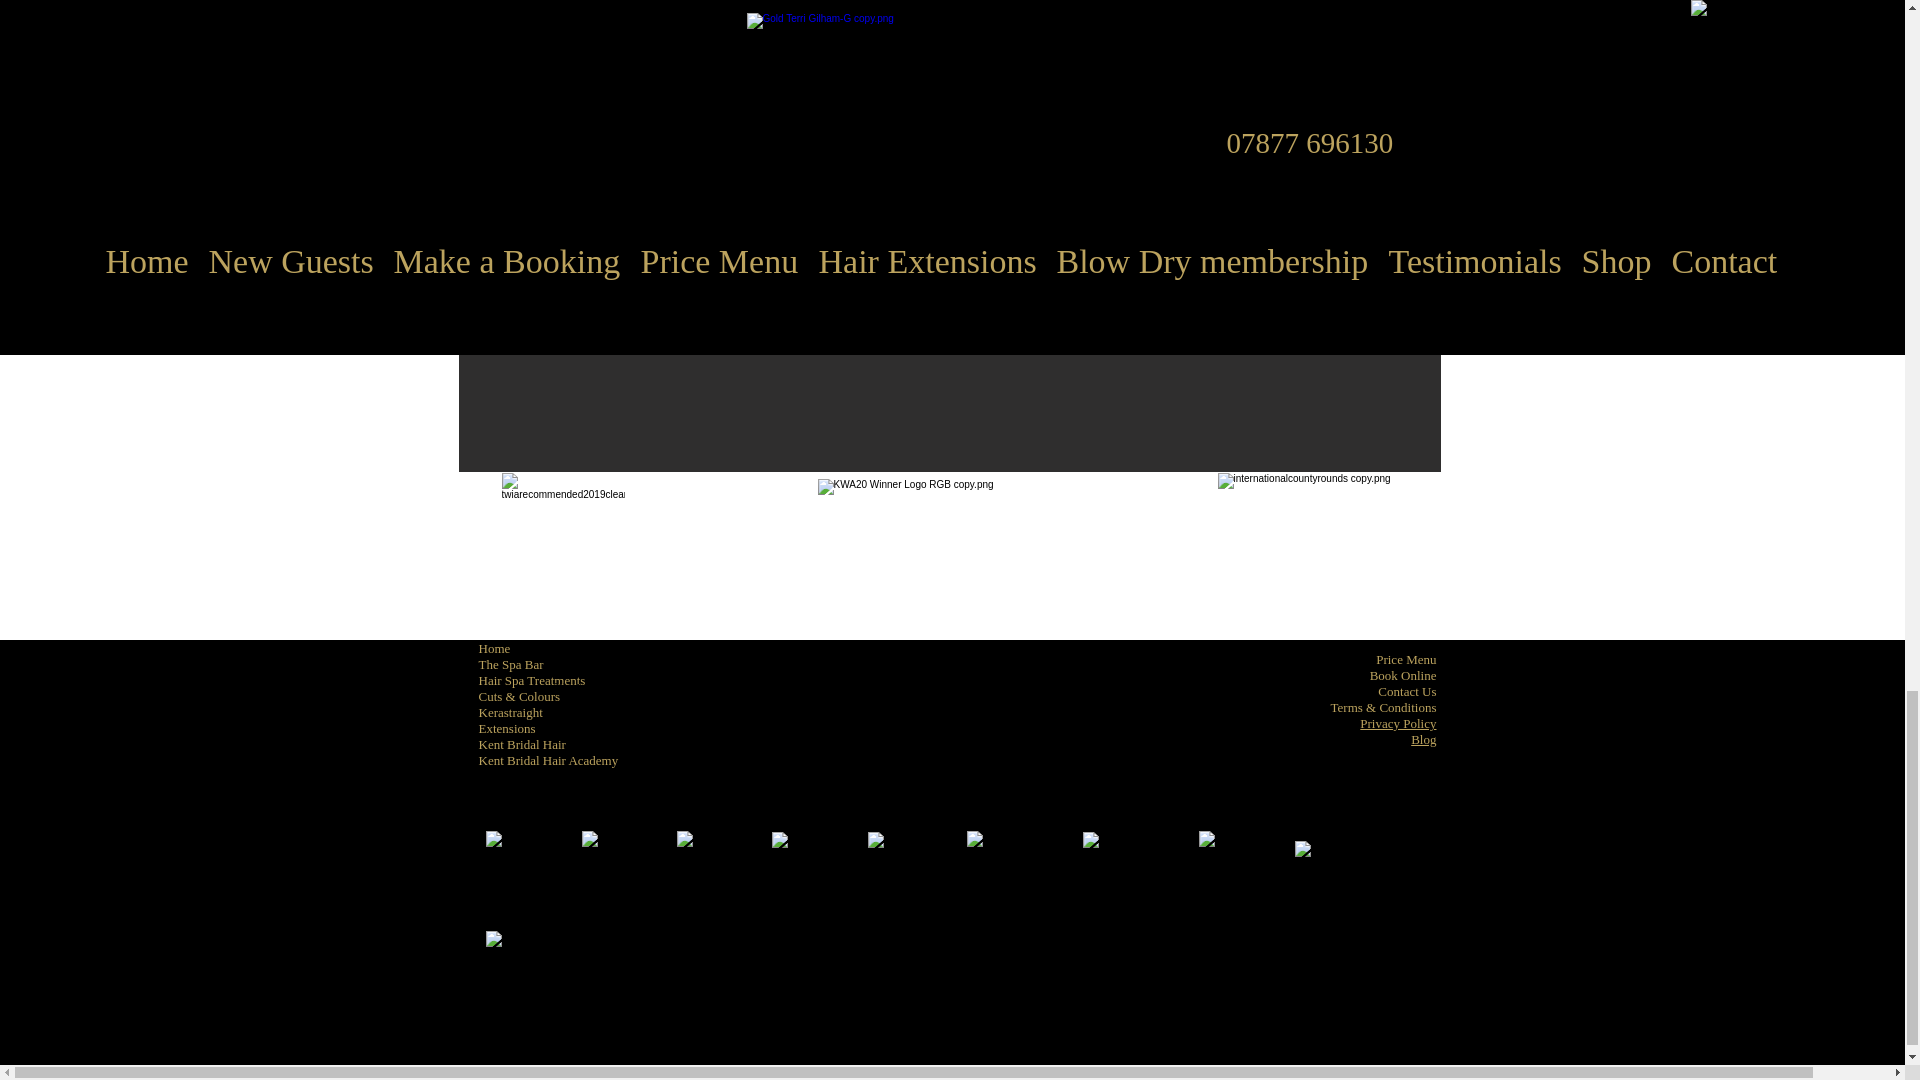  What do you see at coordinates (1424, 740) in the screenshot?
I see `Blog` at bounding box center [1424, 740].